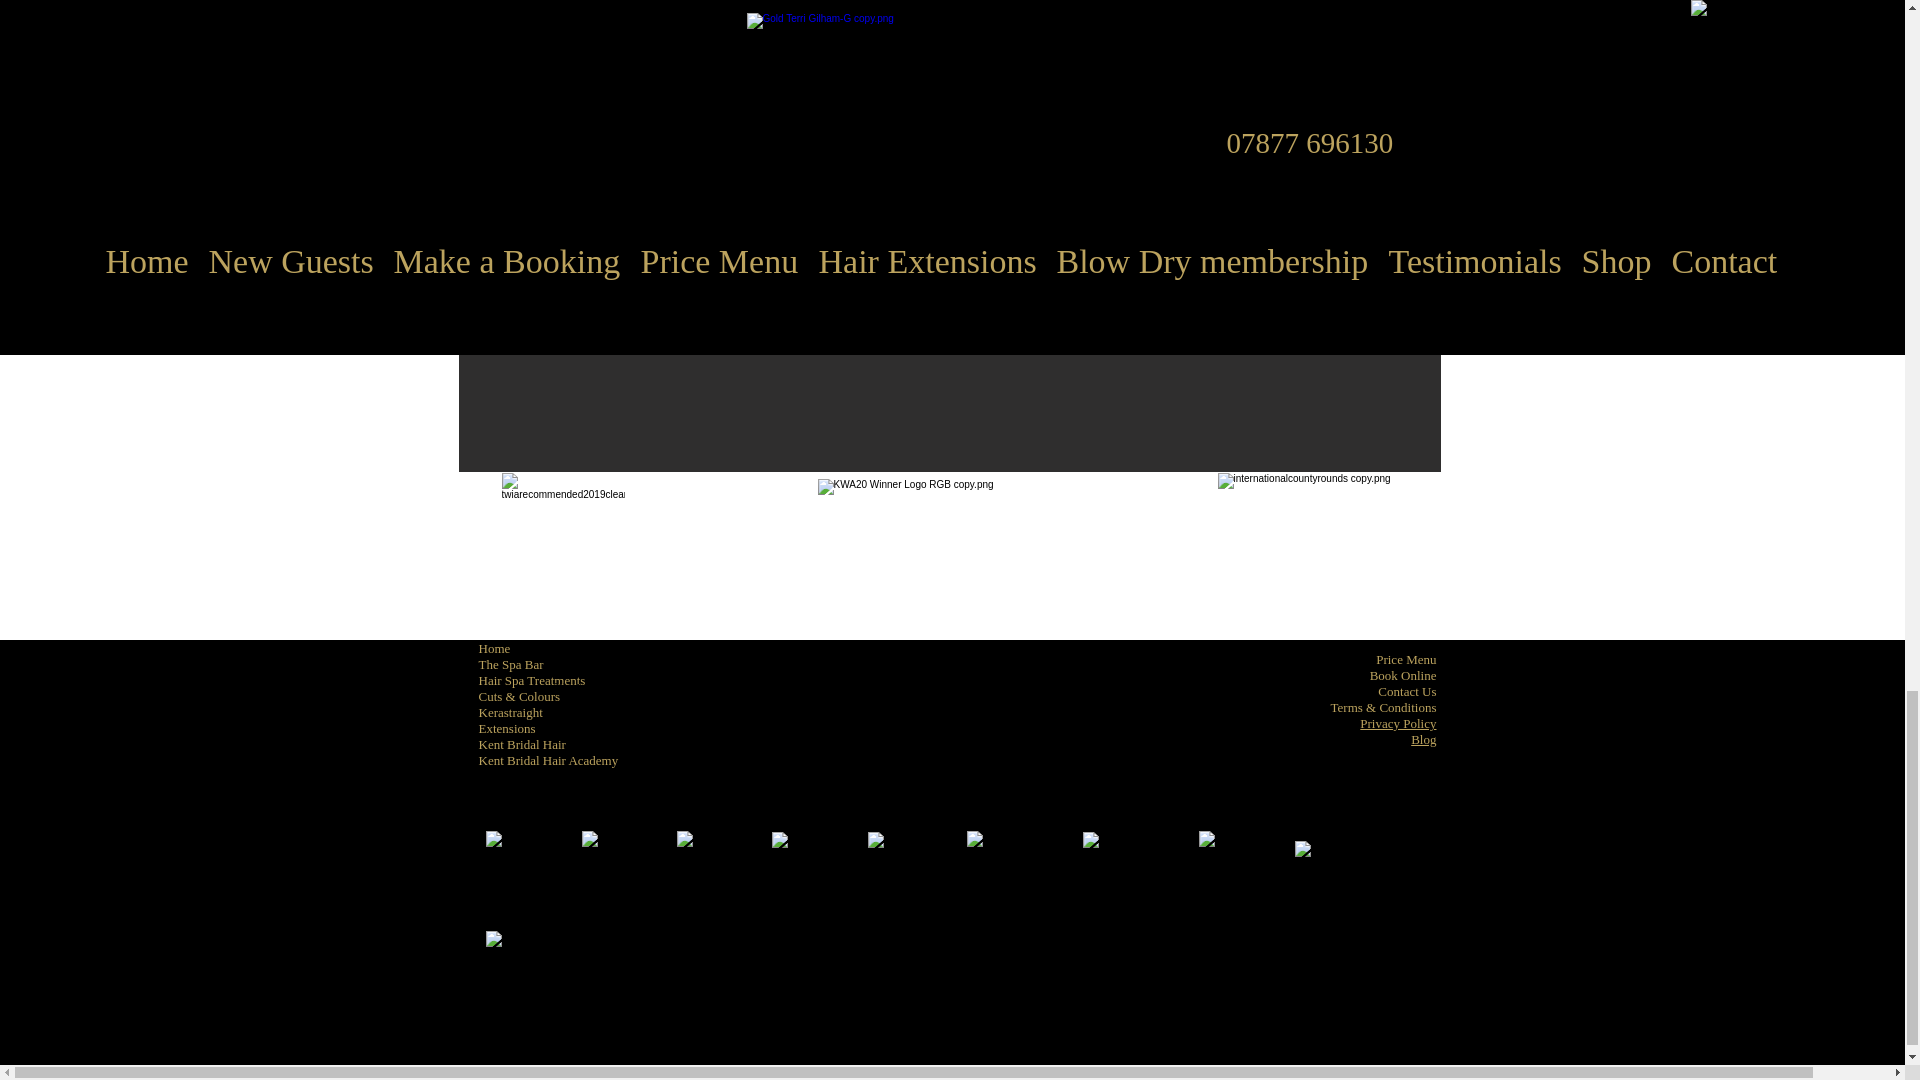  What do you see at coordinates (1424, 740) in the screenshot?
I see `Blog` at bounding box center [1424, 740].